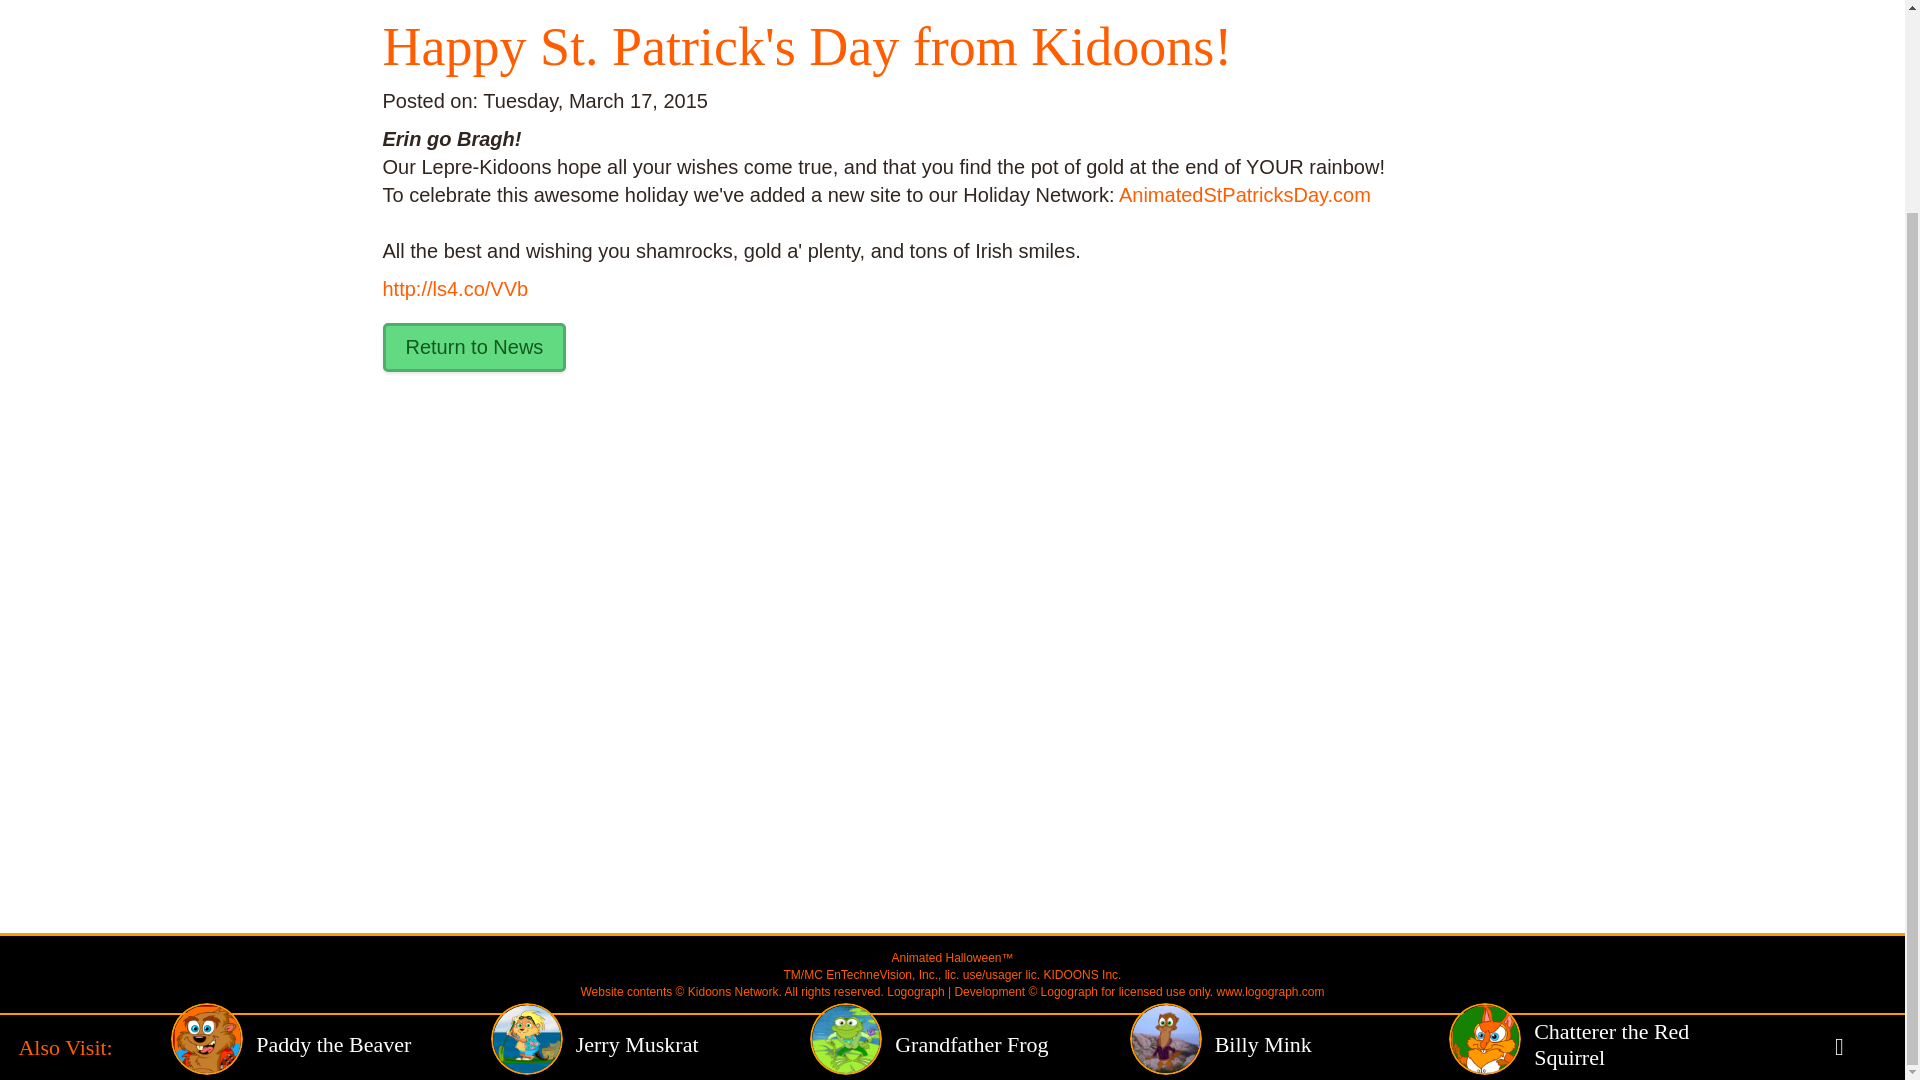 Image resolution: width=1920 pixels, height=1080 pixels. What do you see at coordinates (1268, 992) in the screenshot?
I see `www.logograph.com` at bounding box center [1268, 992].